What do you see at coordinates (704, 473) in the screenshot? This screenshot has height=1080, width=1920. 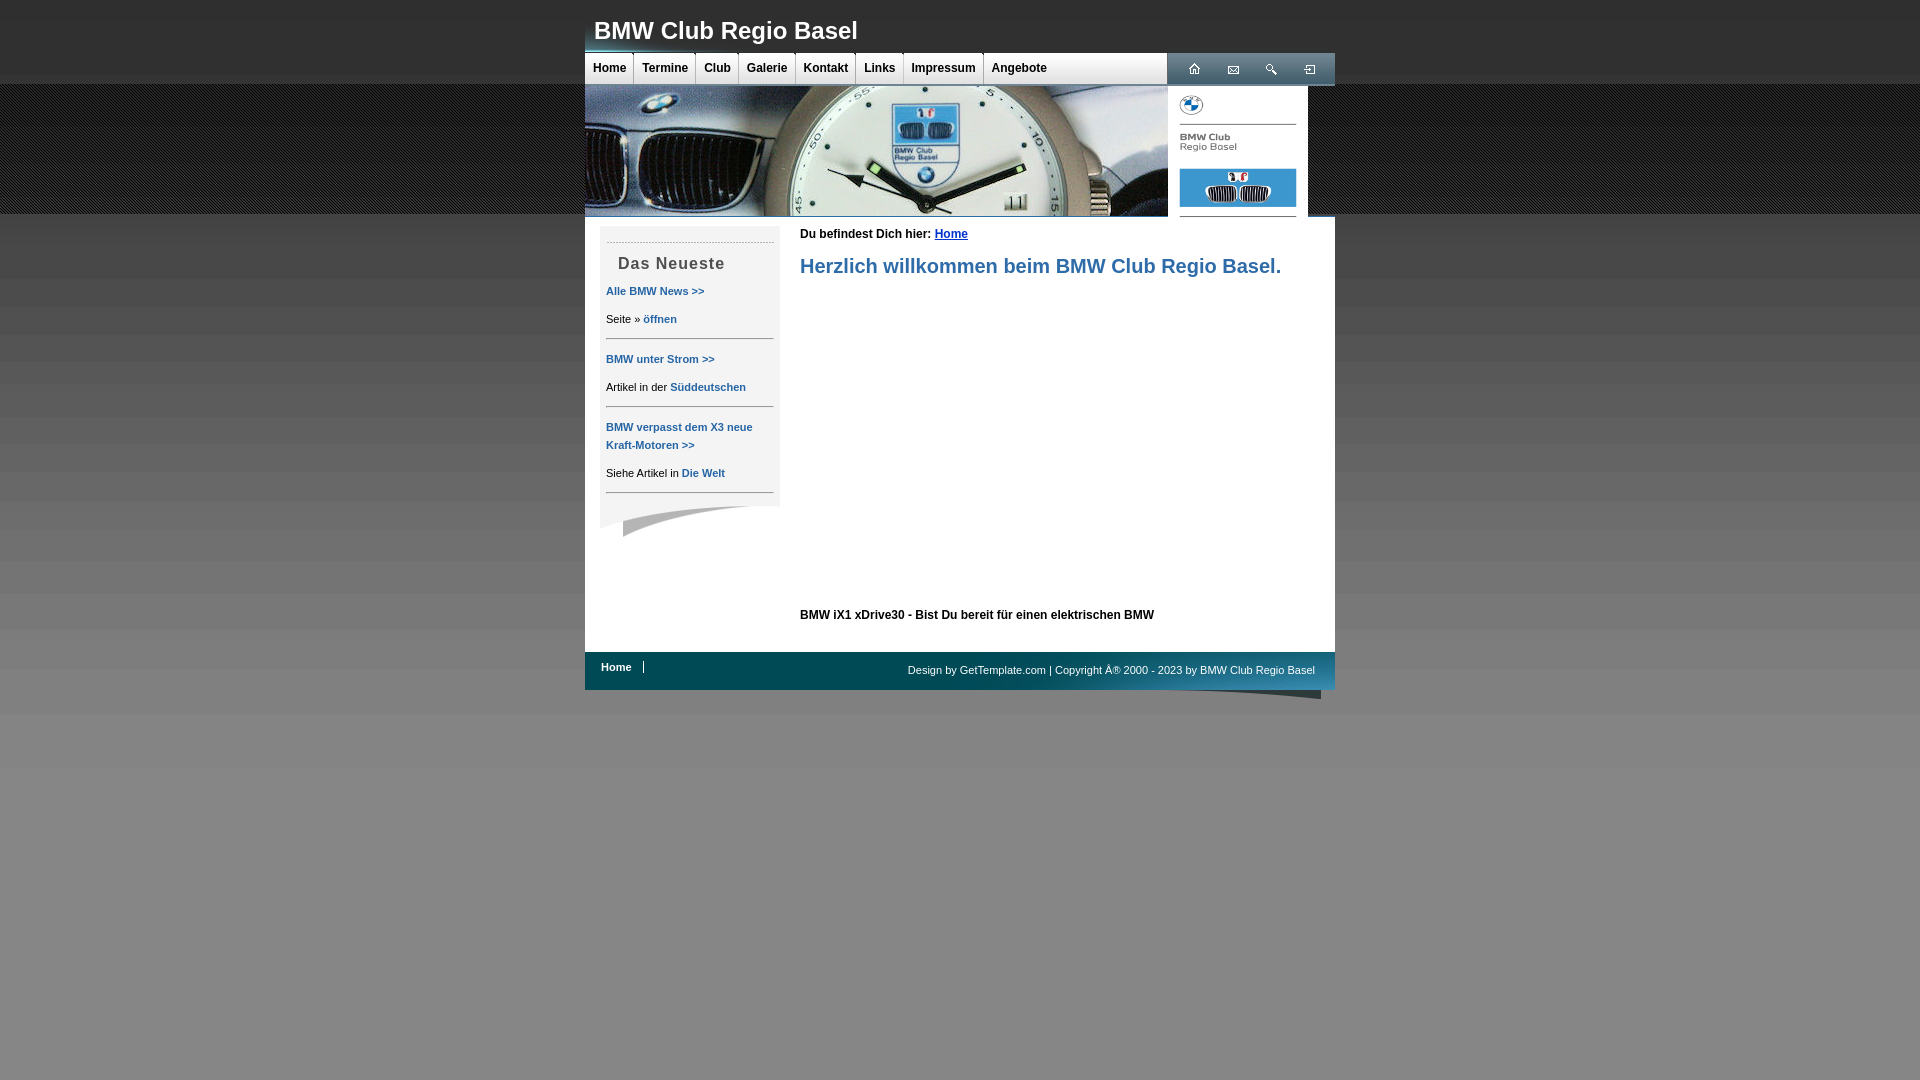 I see `Die Welt` at bounding box center [704, 473].